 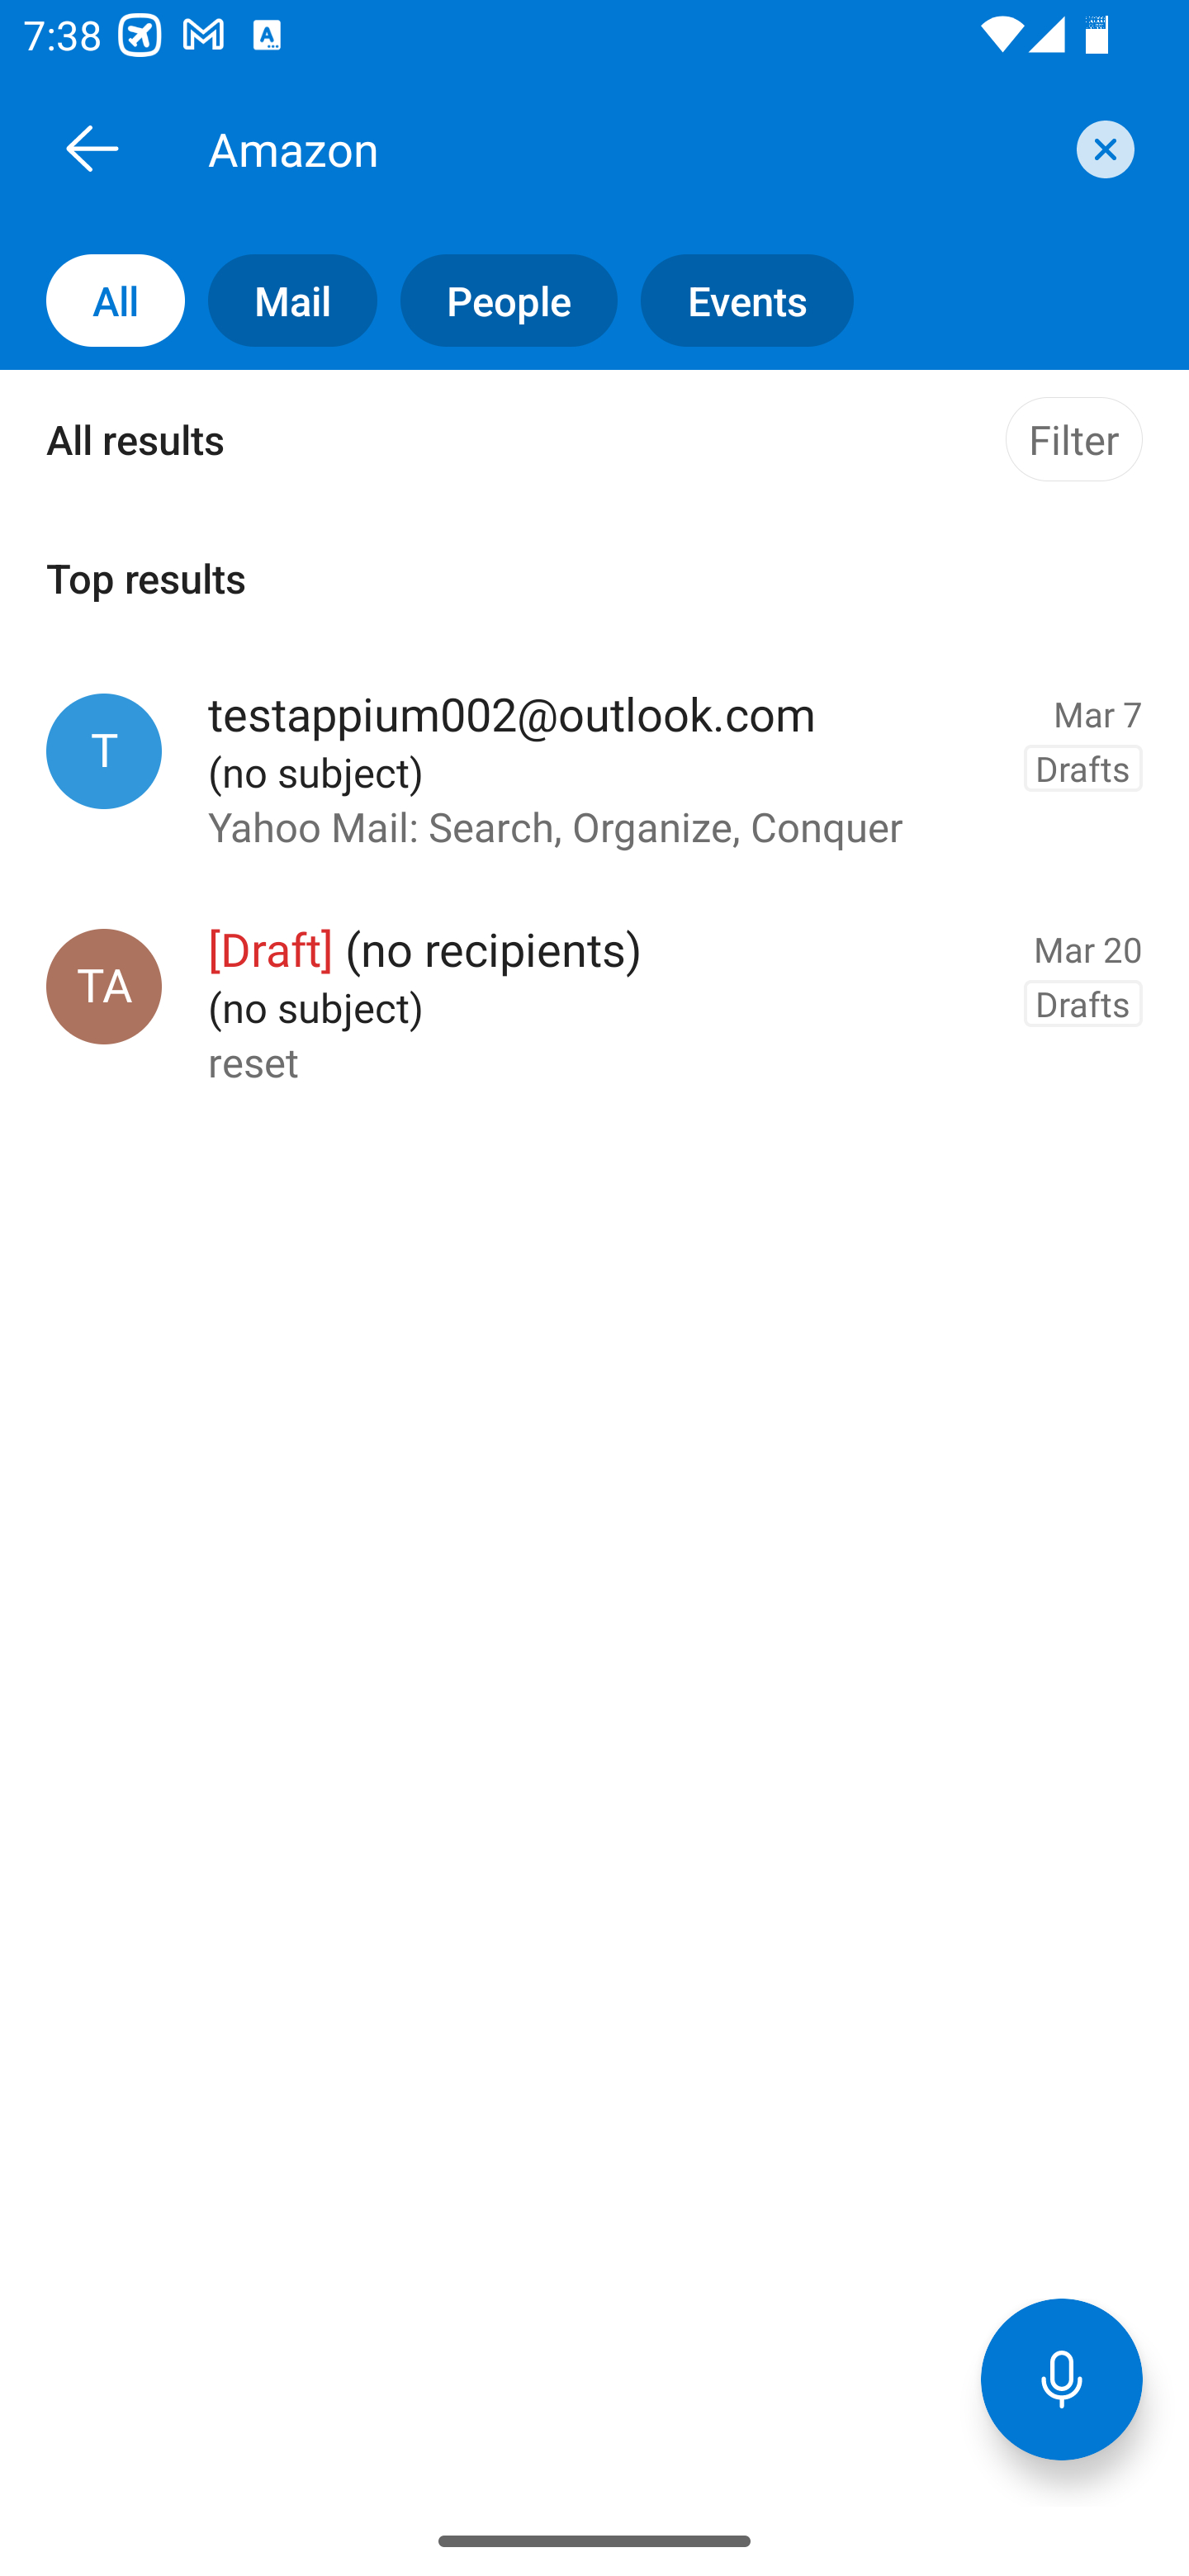 I want to click on Mail, so click(x=281, y=301).